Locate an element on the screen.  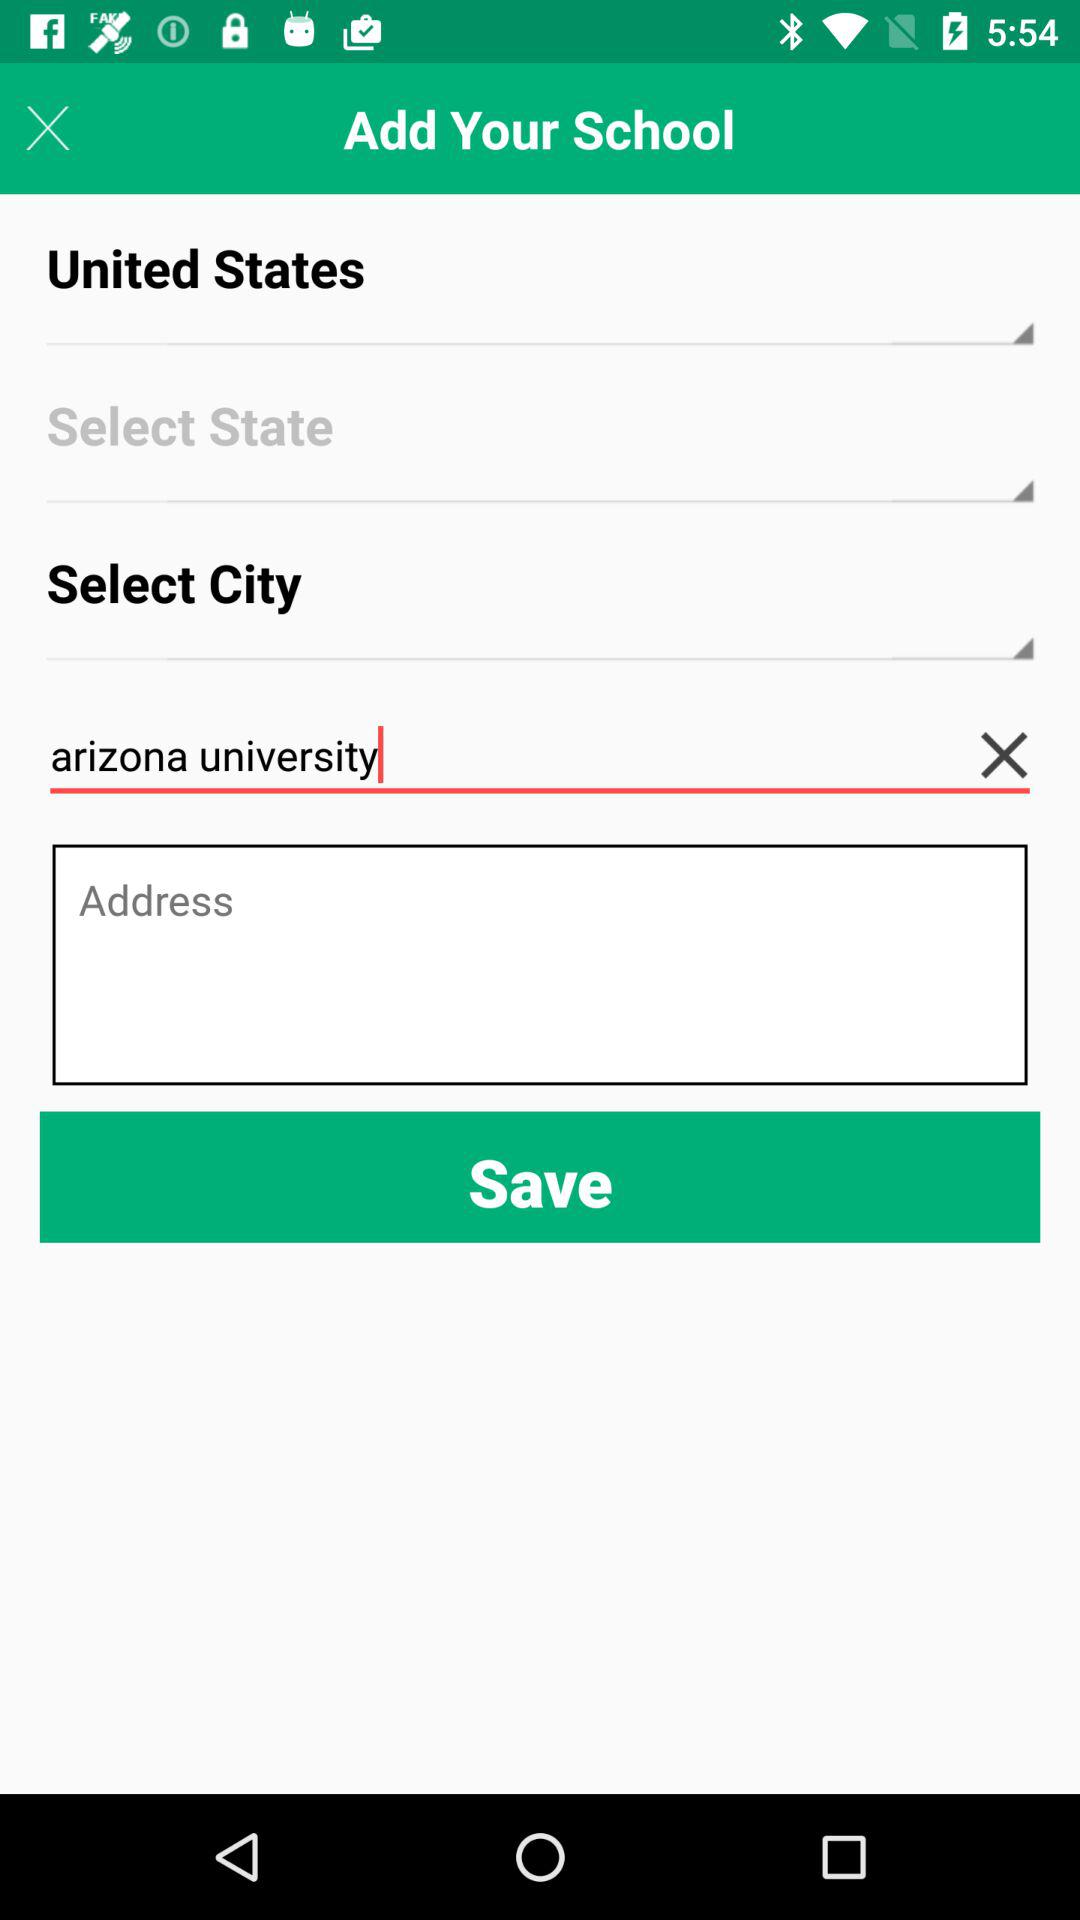
open icon above select city icon is located at coordinates (540, 444).